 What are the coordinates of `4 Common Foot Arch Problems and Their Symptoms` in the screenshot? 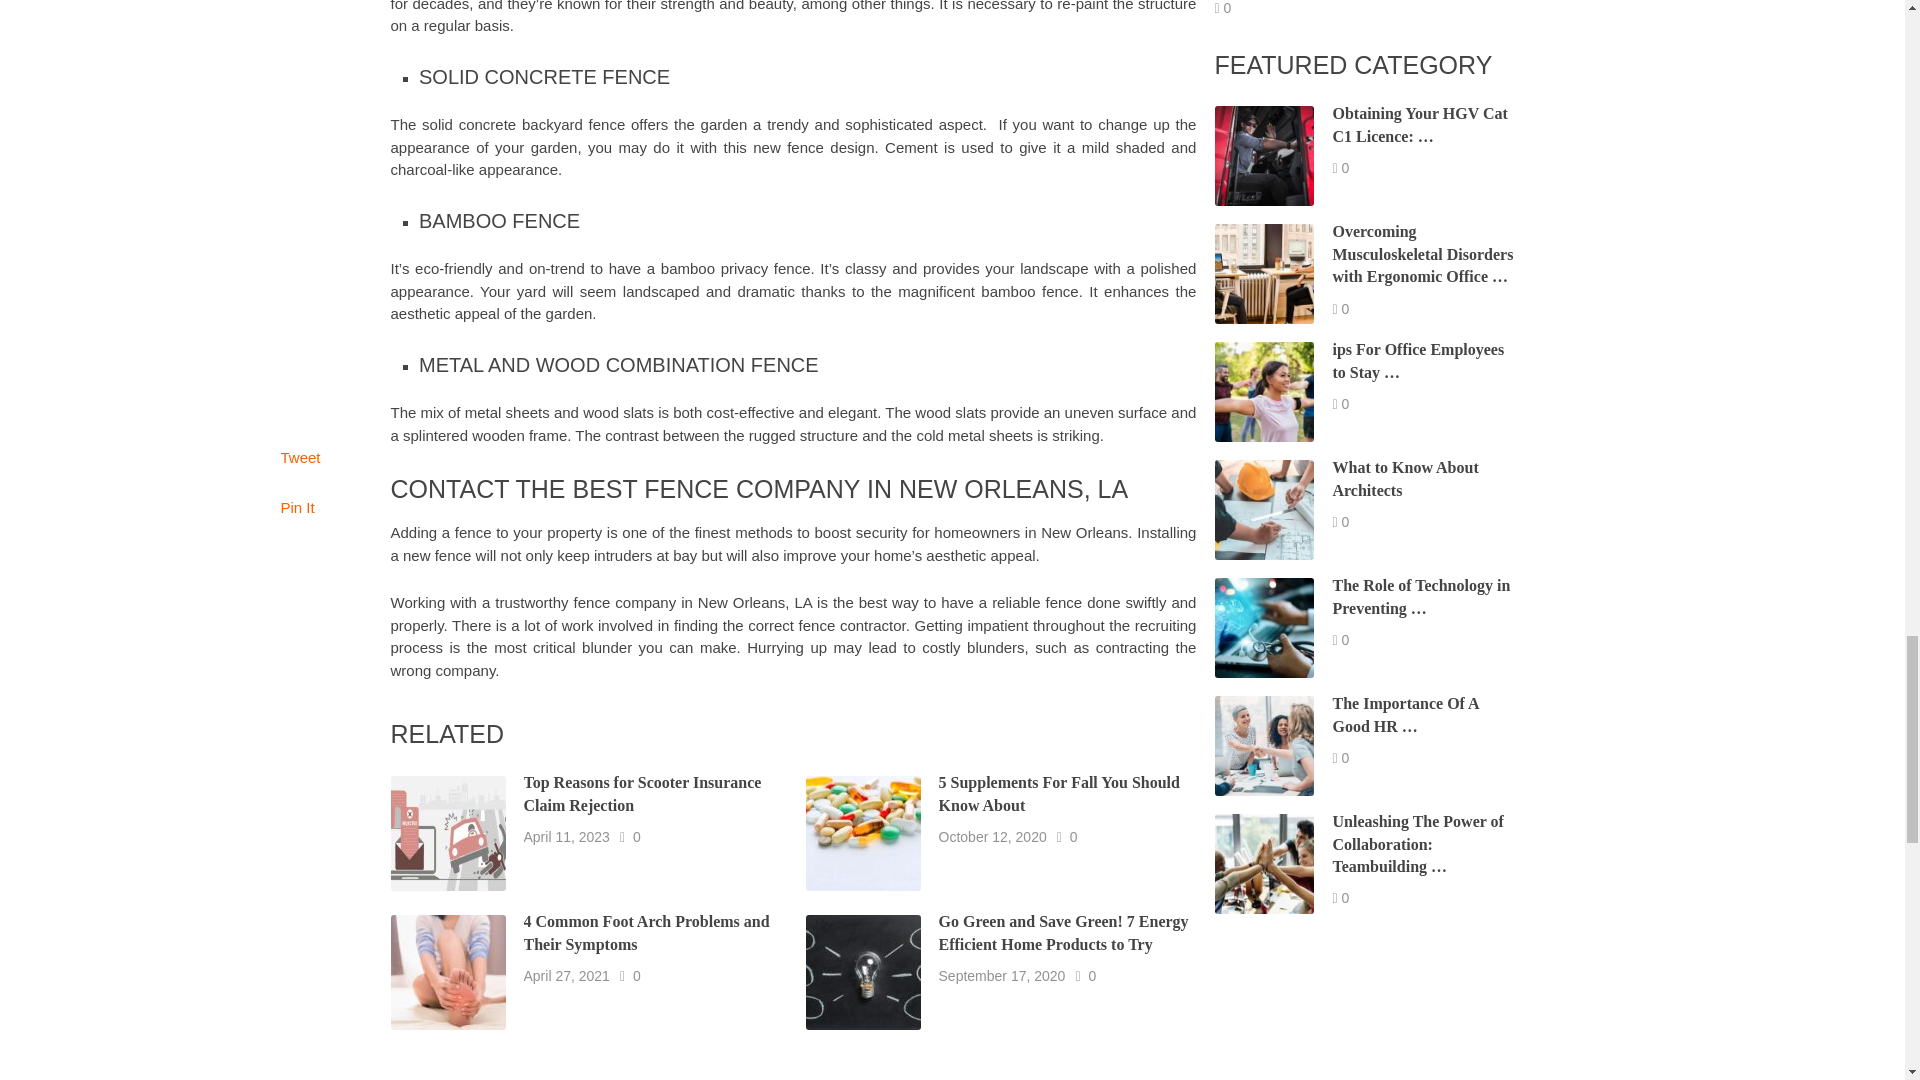 It's located at (646, 932).